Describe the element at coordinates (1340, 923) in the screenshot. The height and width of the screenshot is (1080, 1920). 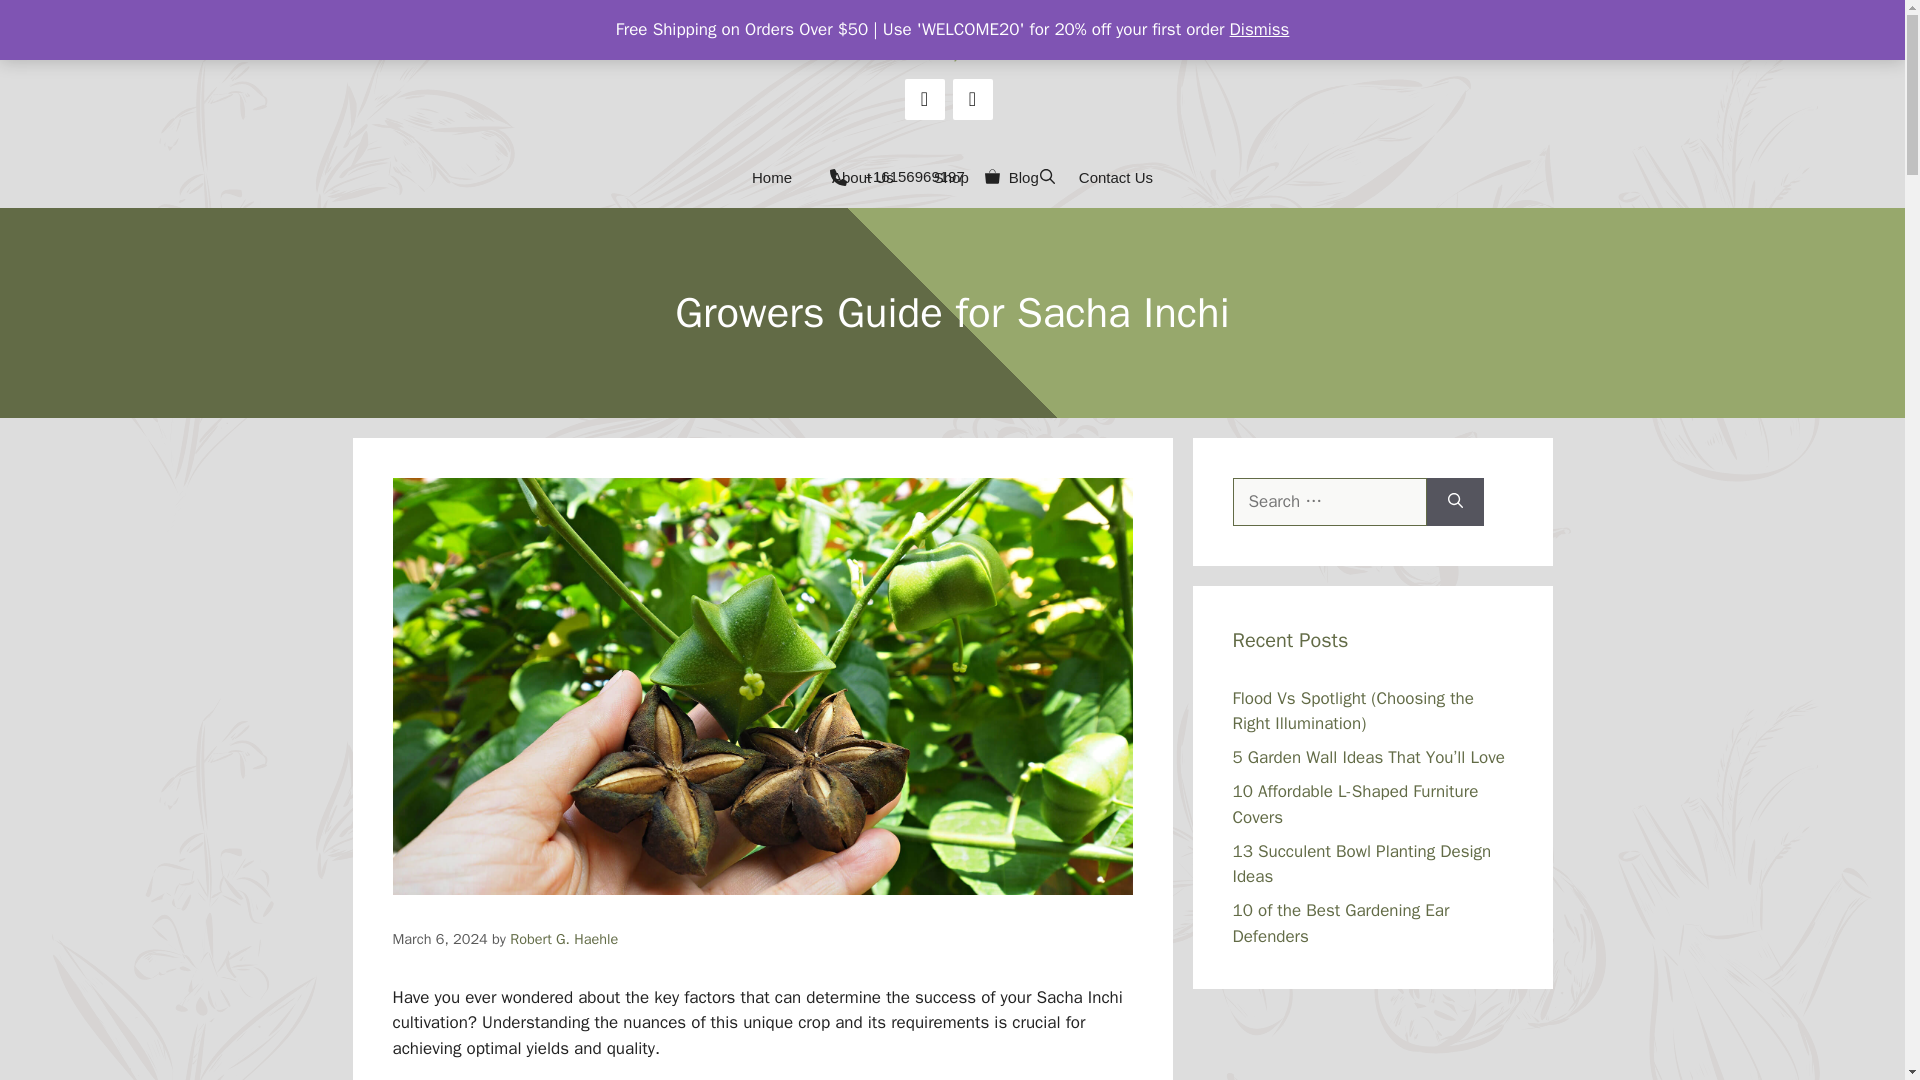
I see `10 of the Best Gardening Ear Defenders` at that location.